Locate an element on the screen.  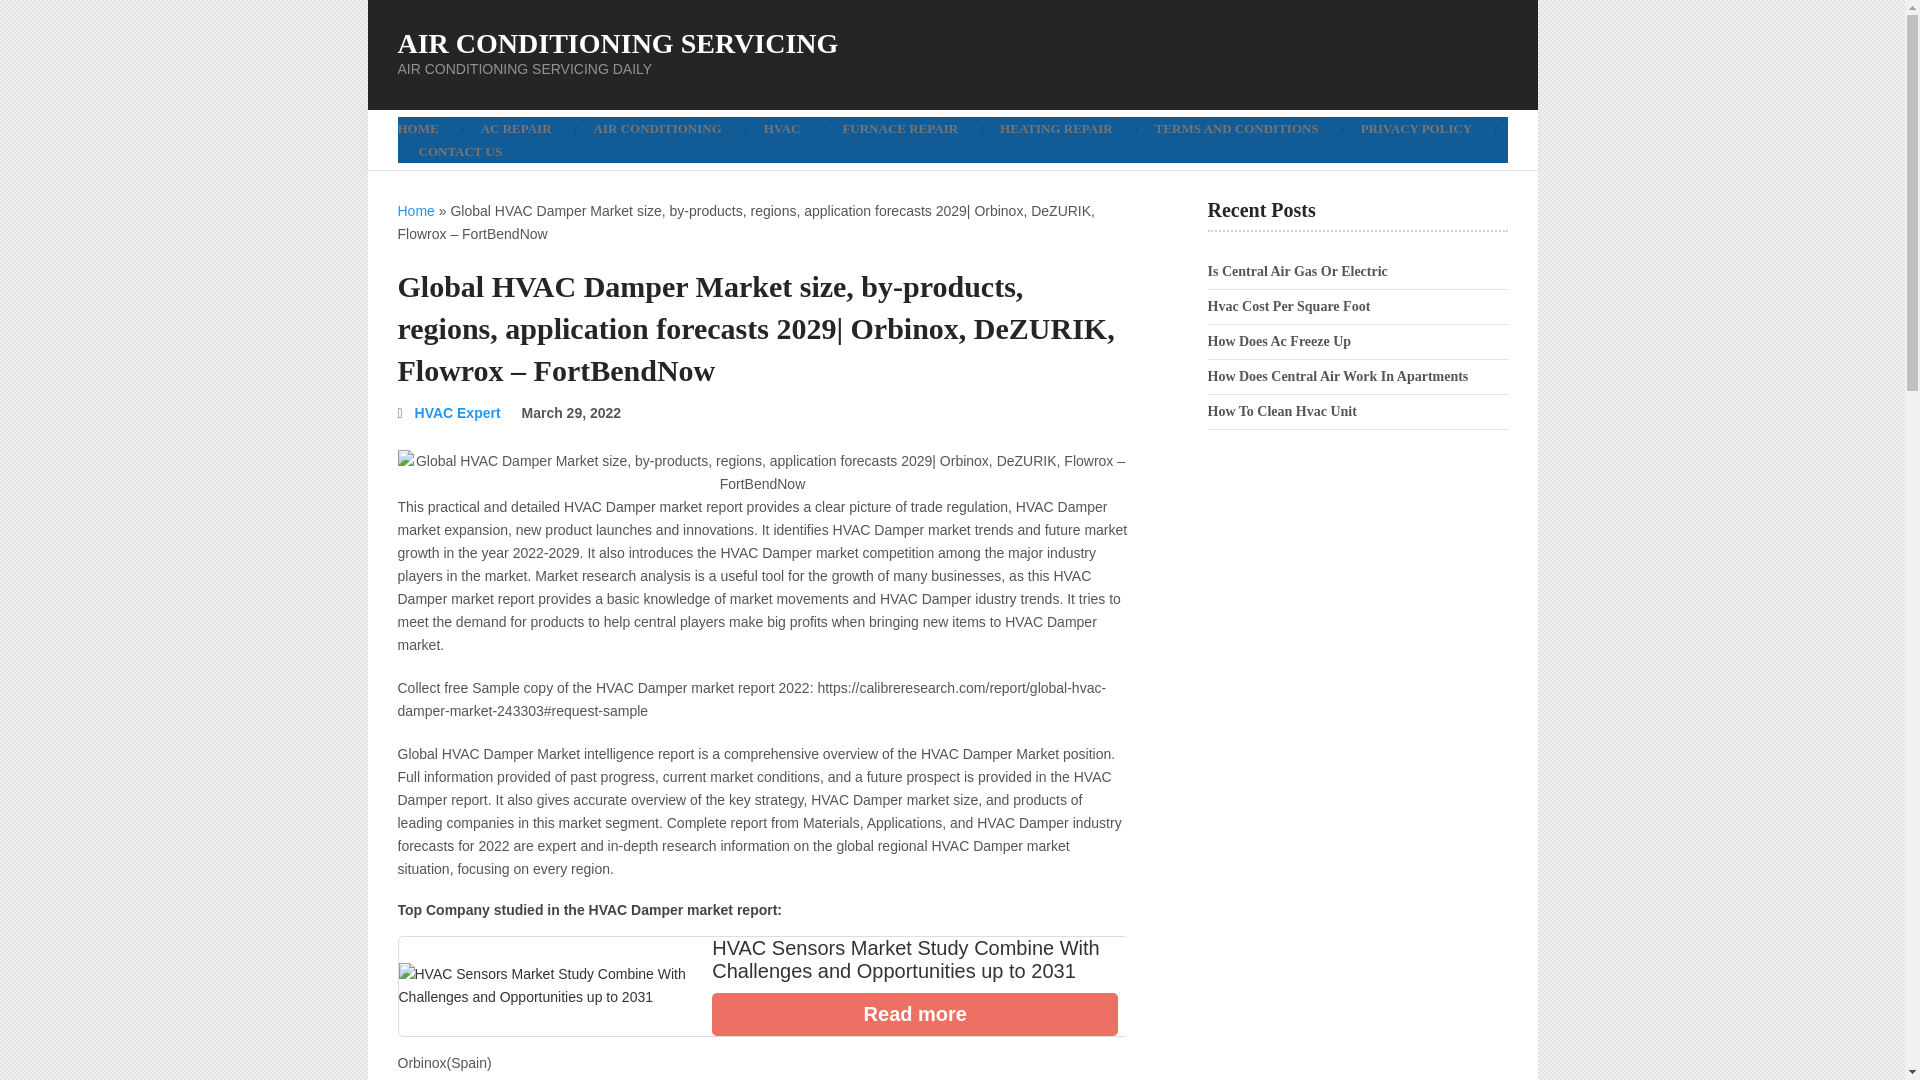
How To Clean Hvac Unit is located at coordinates (1282, 411).